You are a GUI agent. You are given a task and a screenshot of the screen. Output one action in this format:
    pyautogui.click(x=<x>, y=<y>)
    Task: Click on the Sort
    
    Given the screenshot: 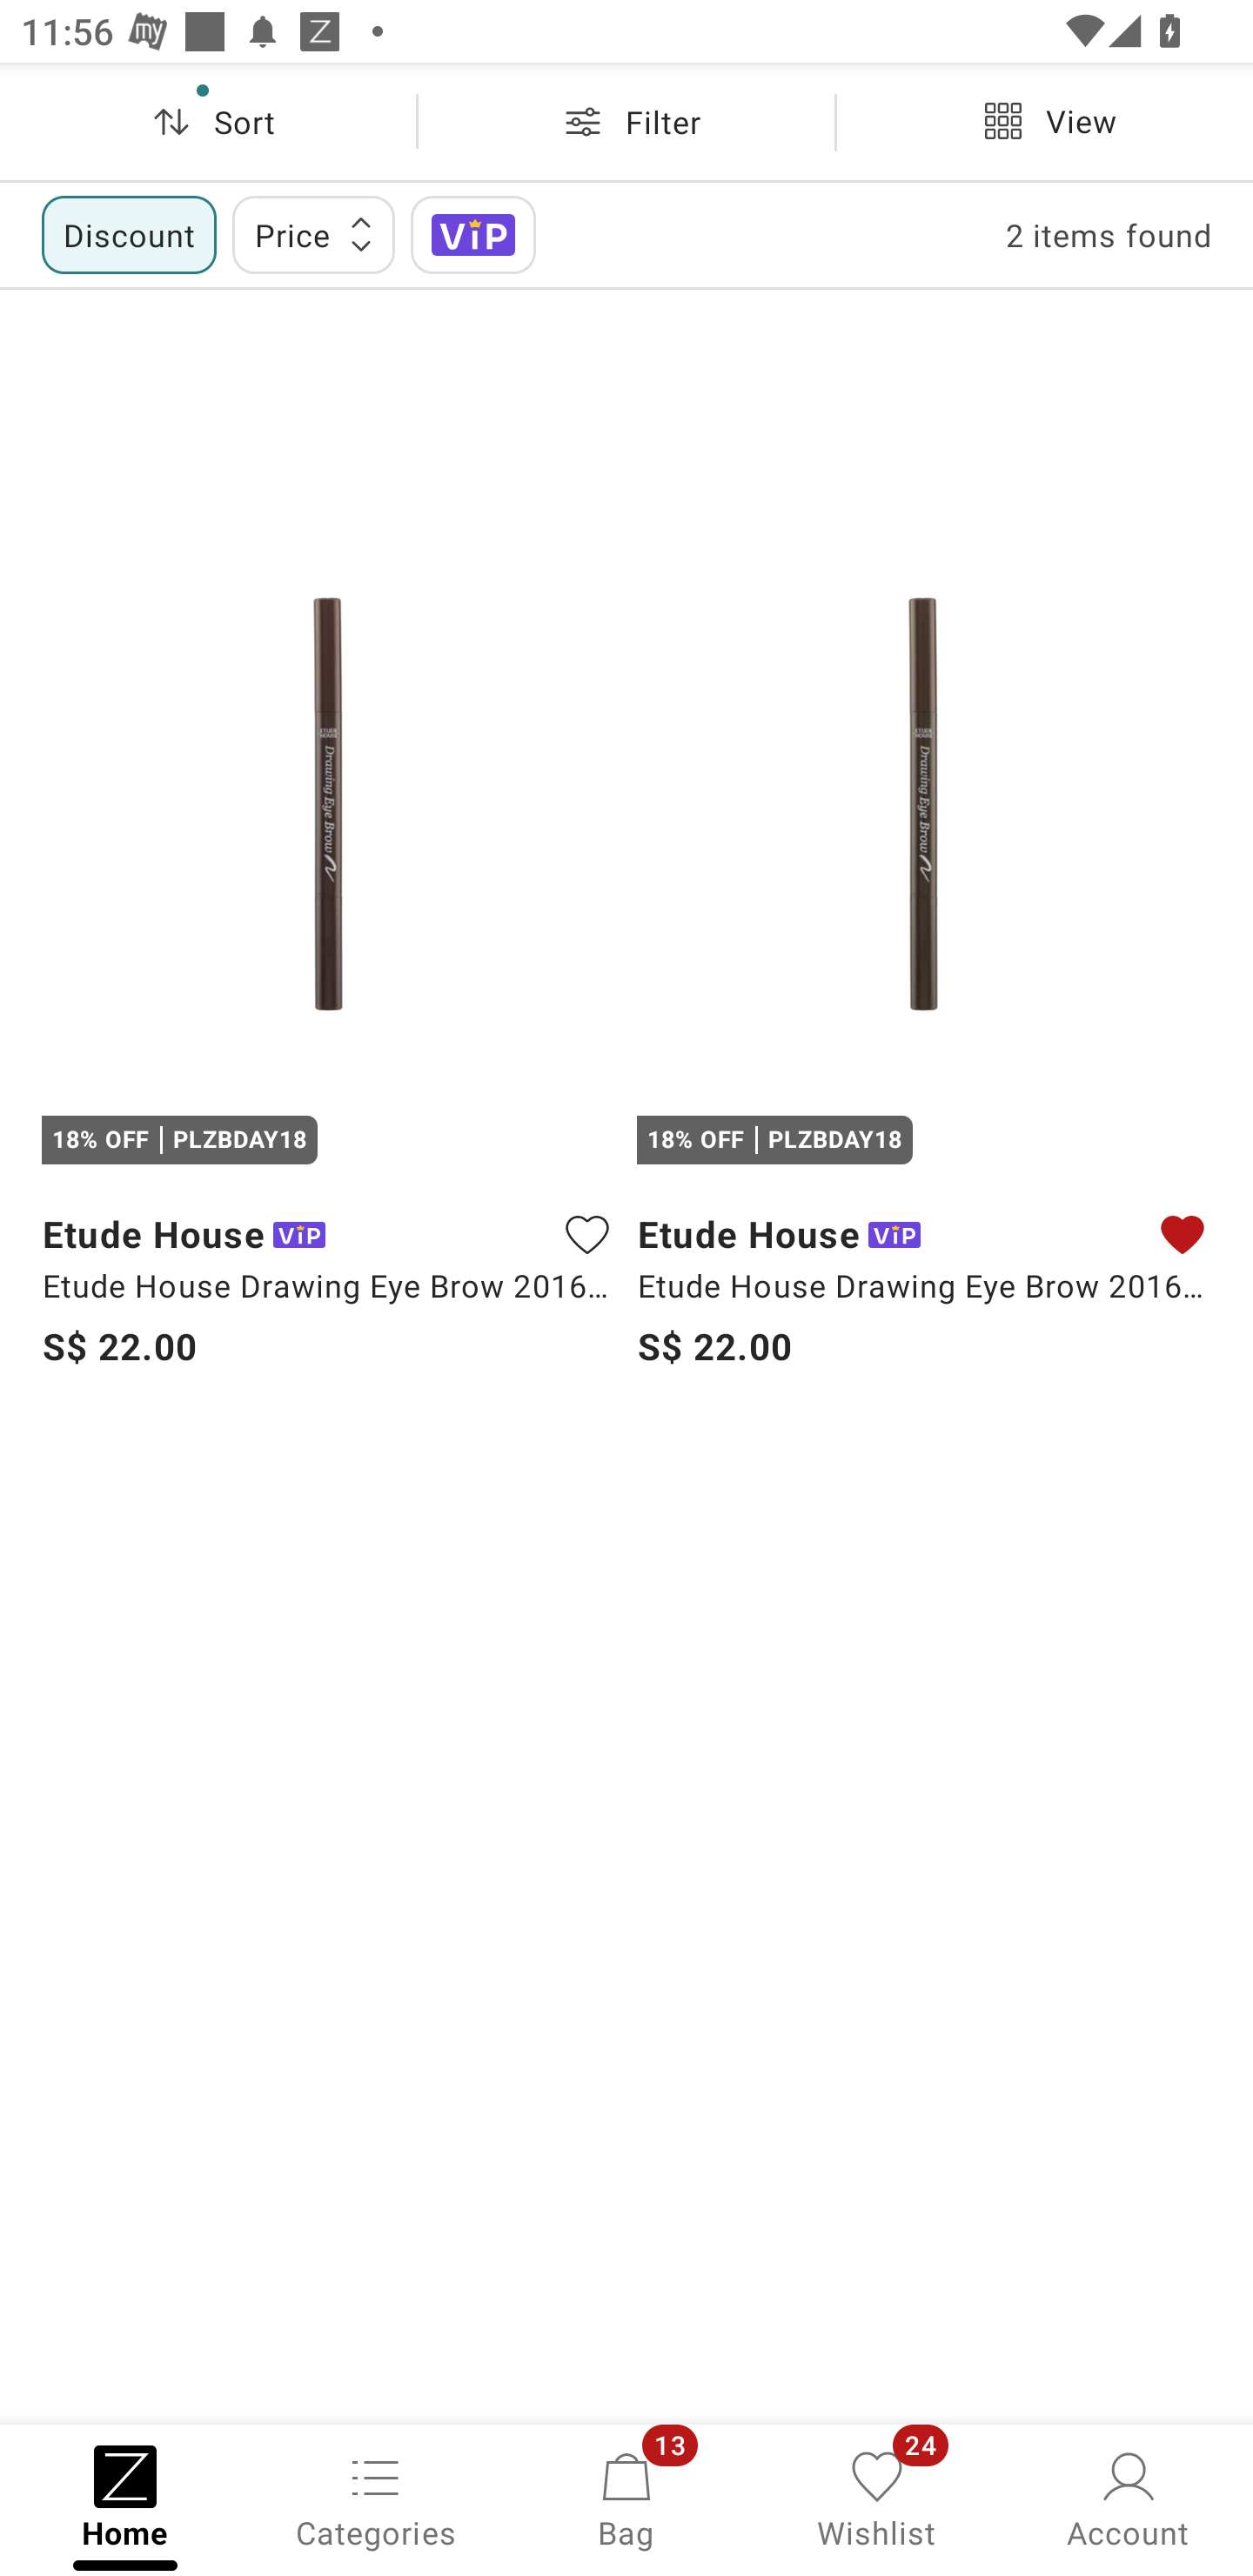 What is the action you would take?
    pyautogui.click(x=208, y=121)
    